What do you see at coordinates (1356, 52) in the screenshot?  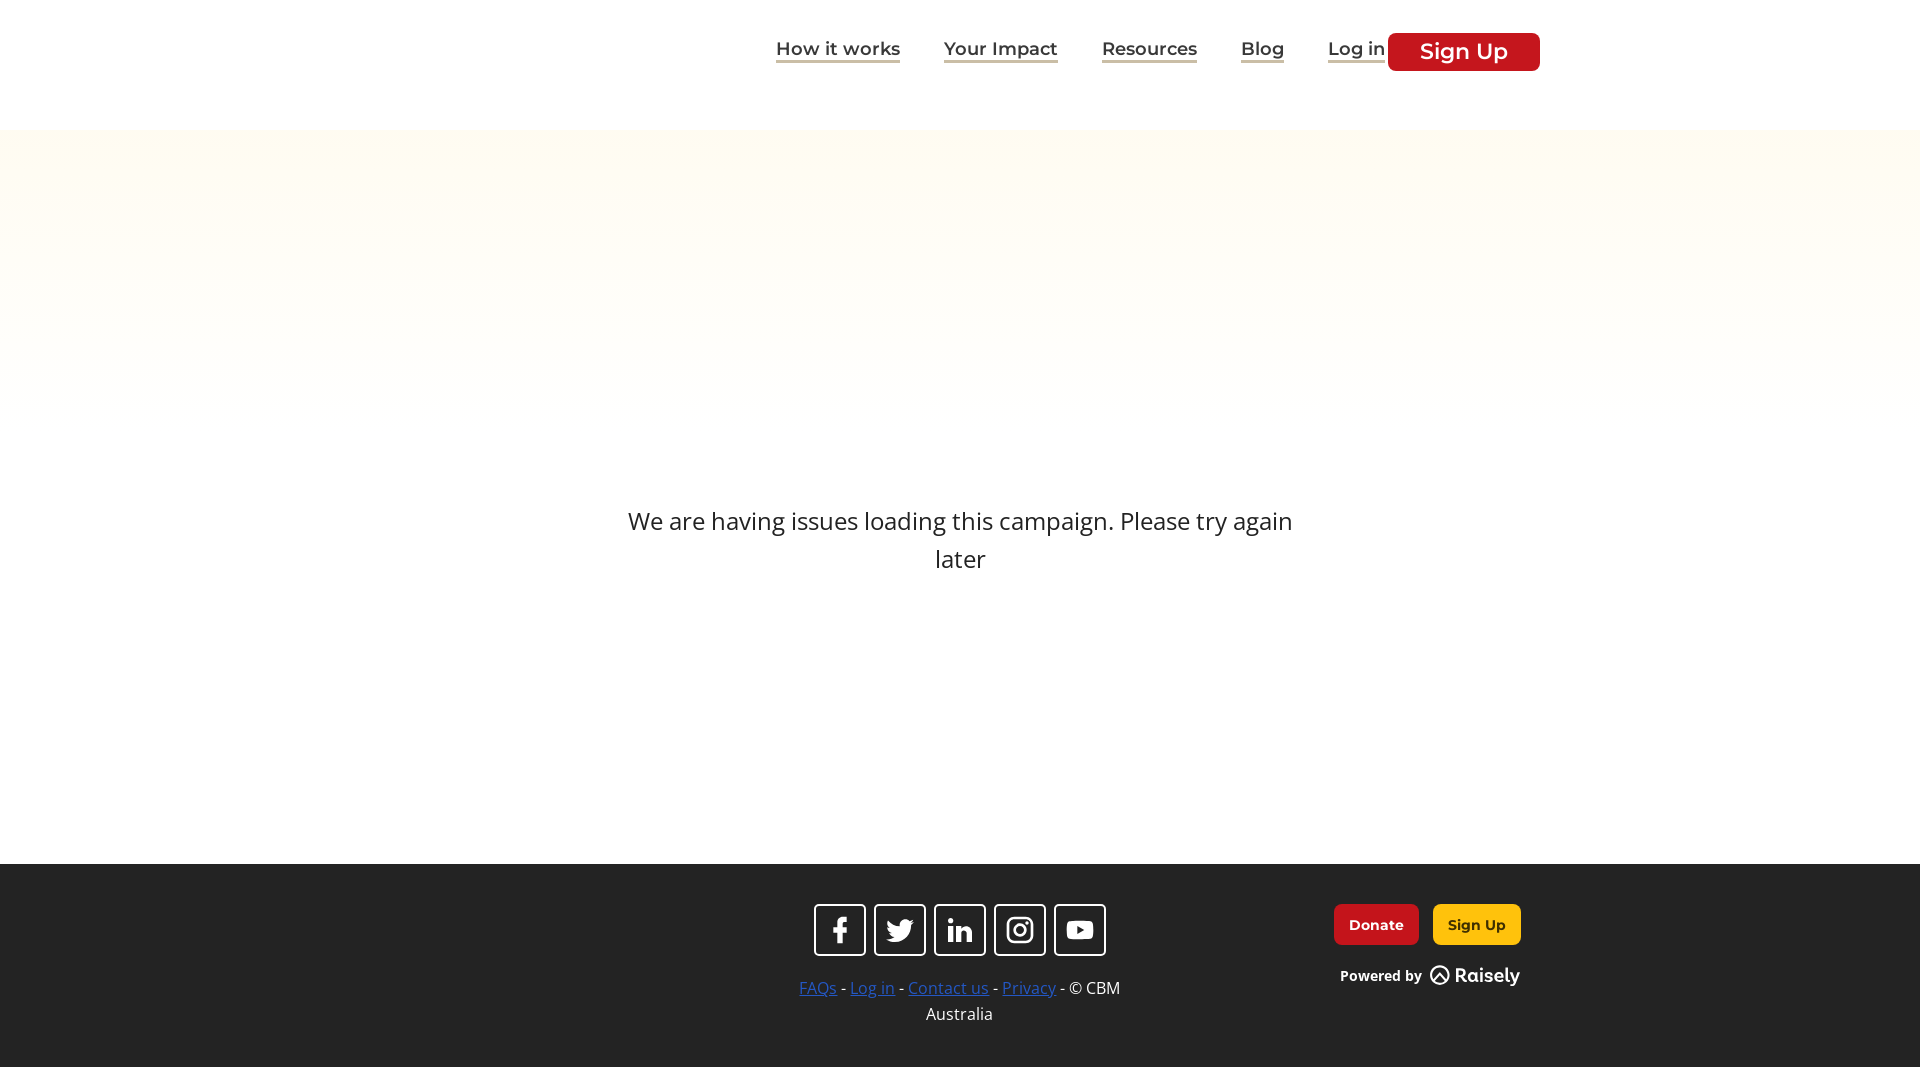 I see `Log in` at bounding box center [1356, 52].